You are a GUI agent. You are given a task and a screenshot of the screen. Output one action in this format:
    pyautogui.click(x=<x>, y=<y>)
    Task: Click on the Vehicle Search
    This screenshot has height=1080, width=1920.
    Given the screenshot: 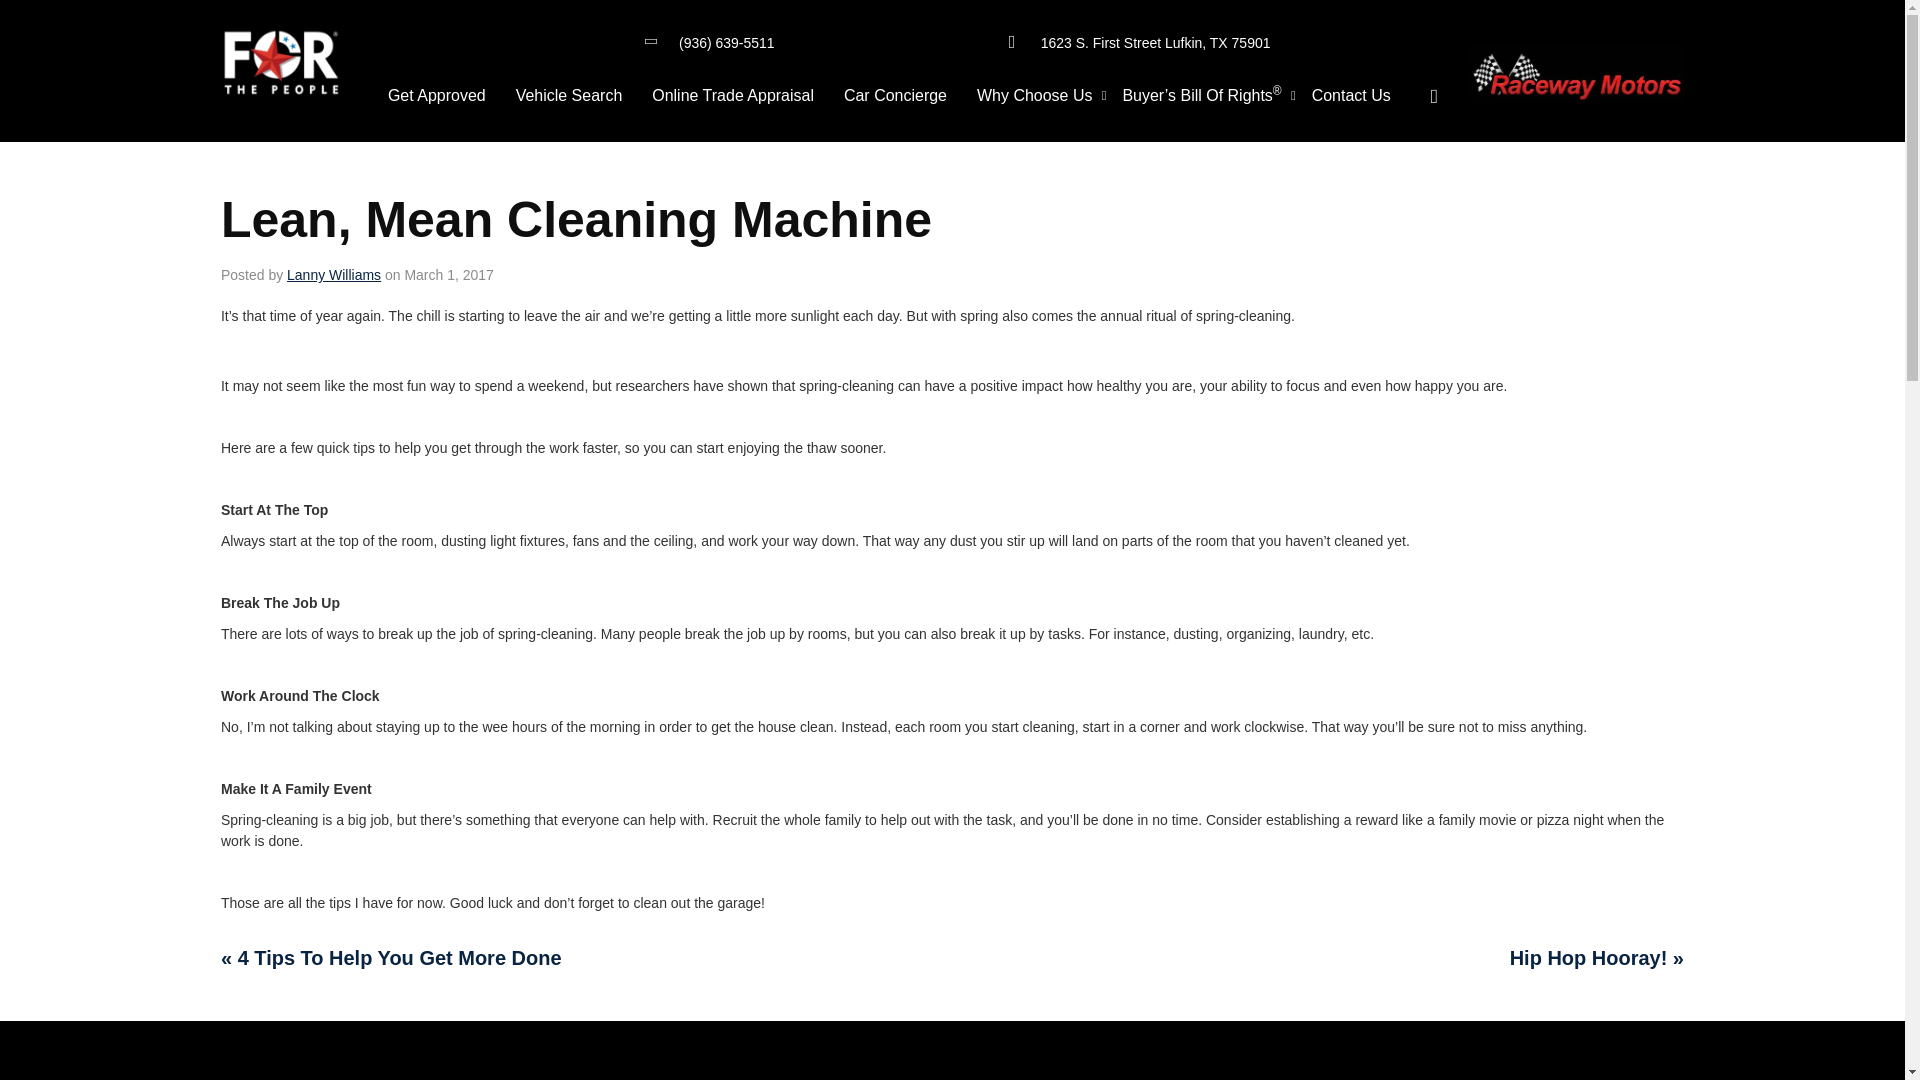 What is the action you would take?
    pyautogui.click(x=569, y=96)
    